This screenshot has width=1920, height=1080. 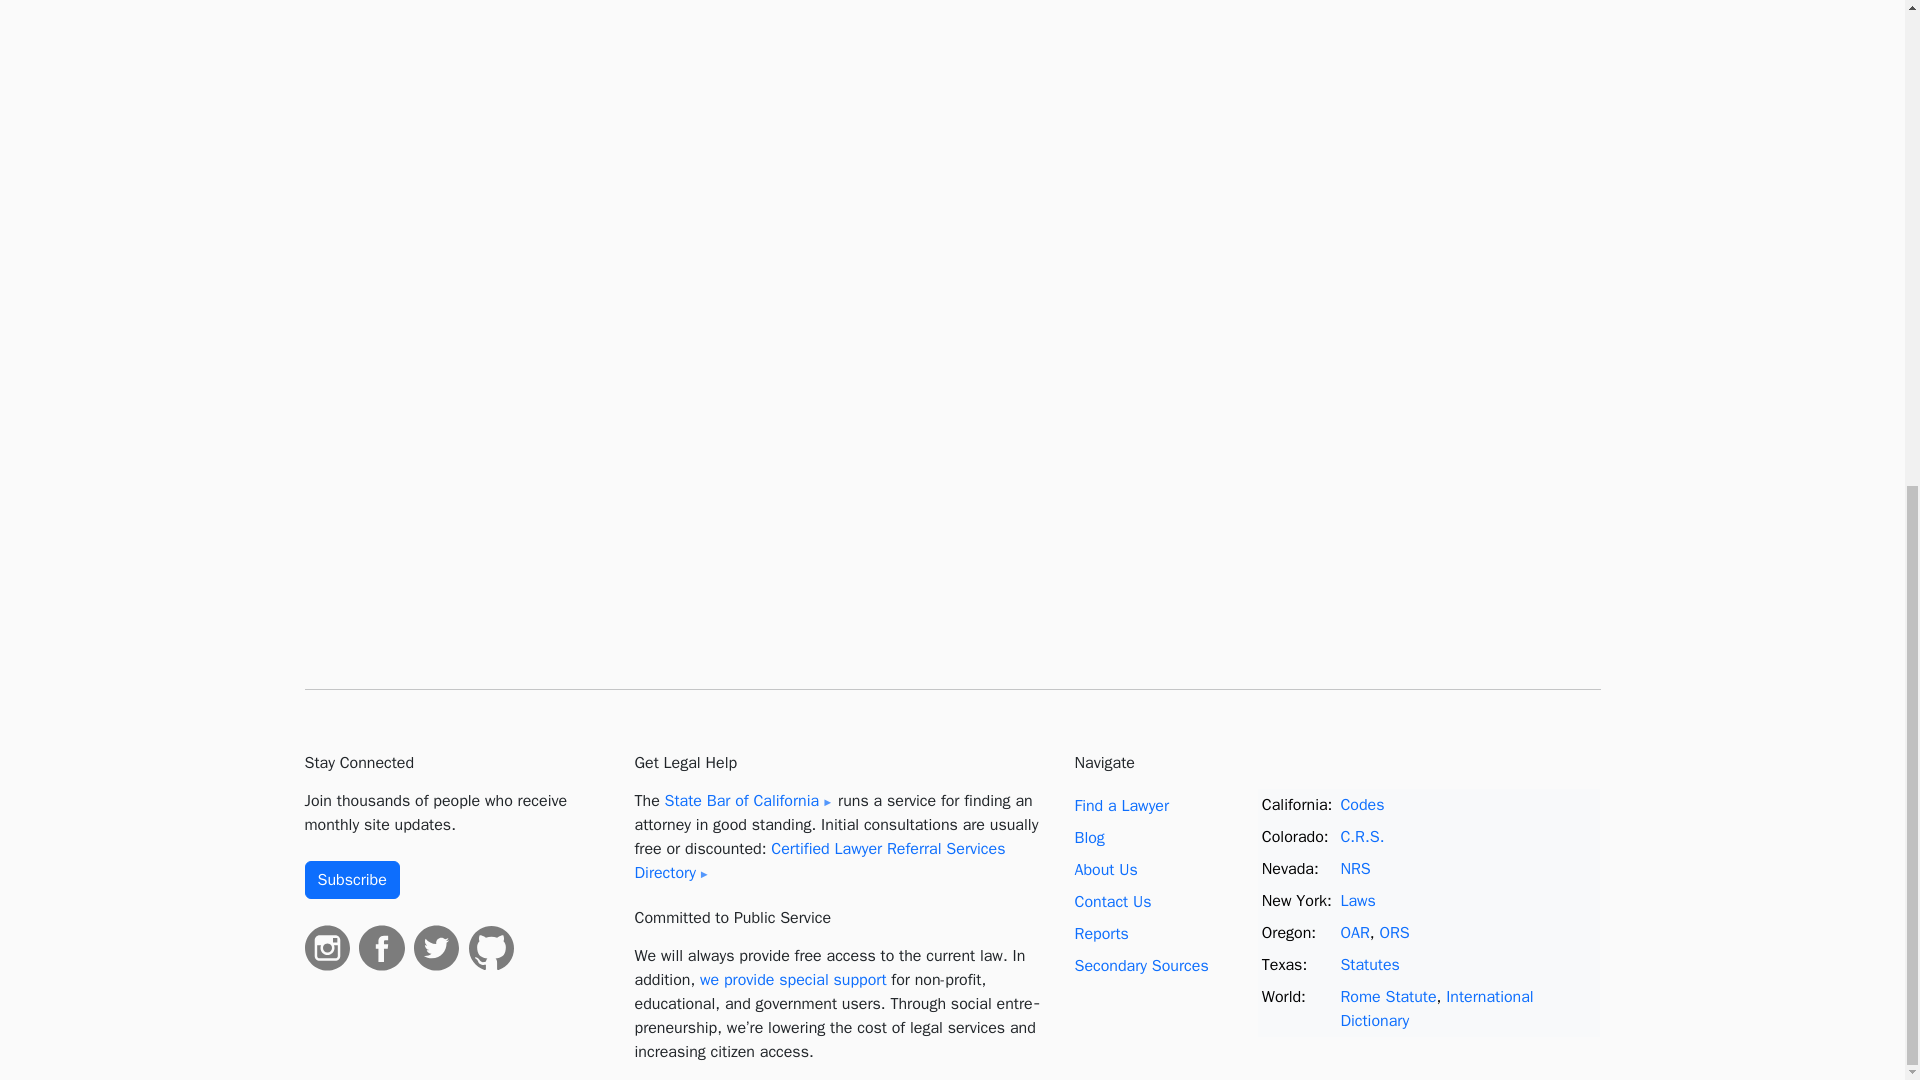 What do you see at coordinates (1501, 341) in the screenshot?
I see `Advertisement` at bounding box center [1501, 341].